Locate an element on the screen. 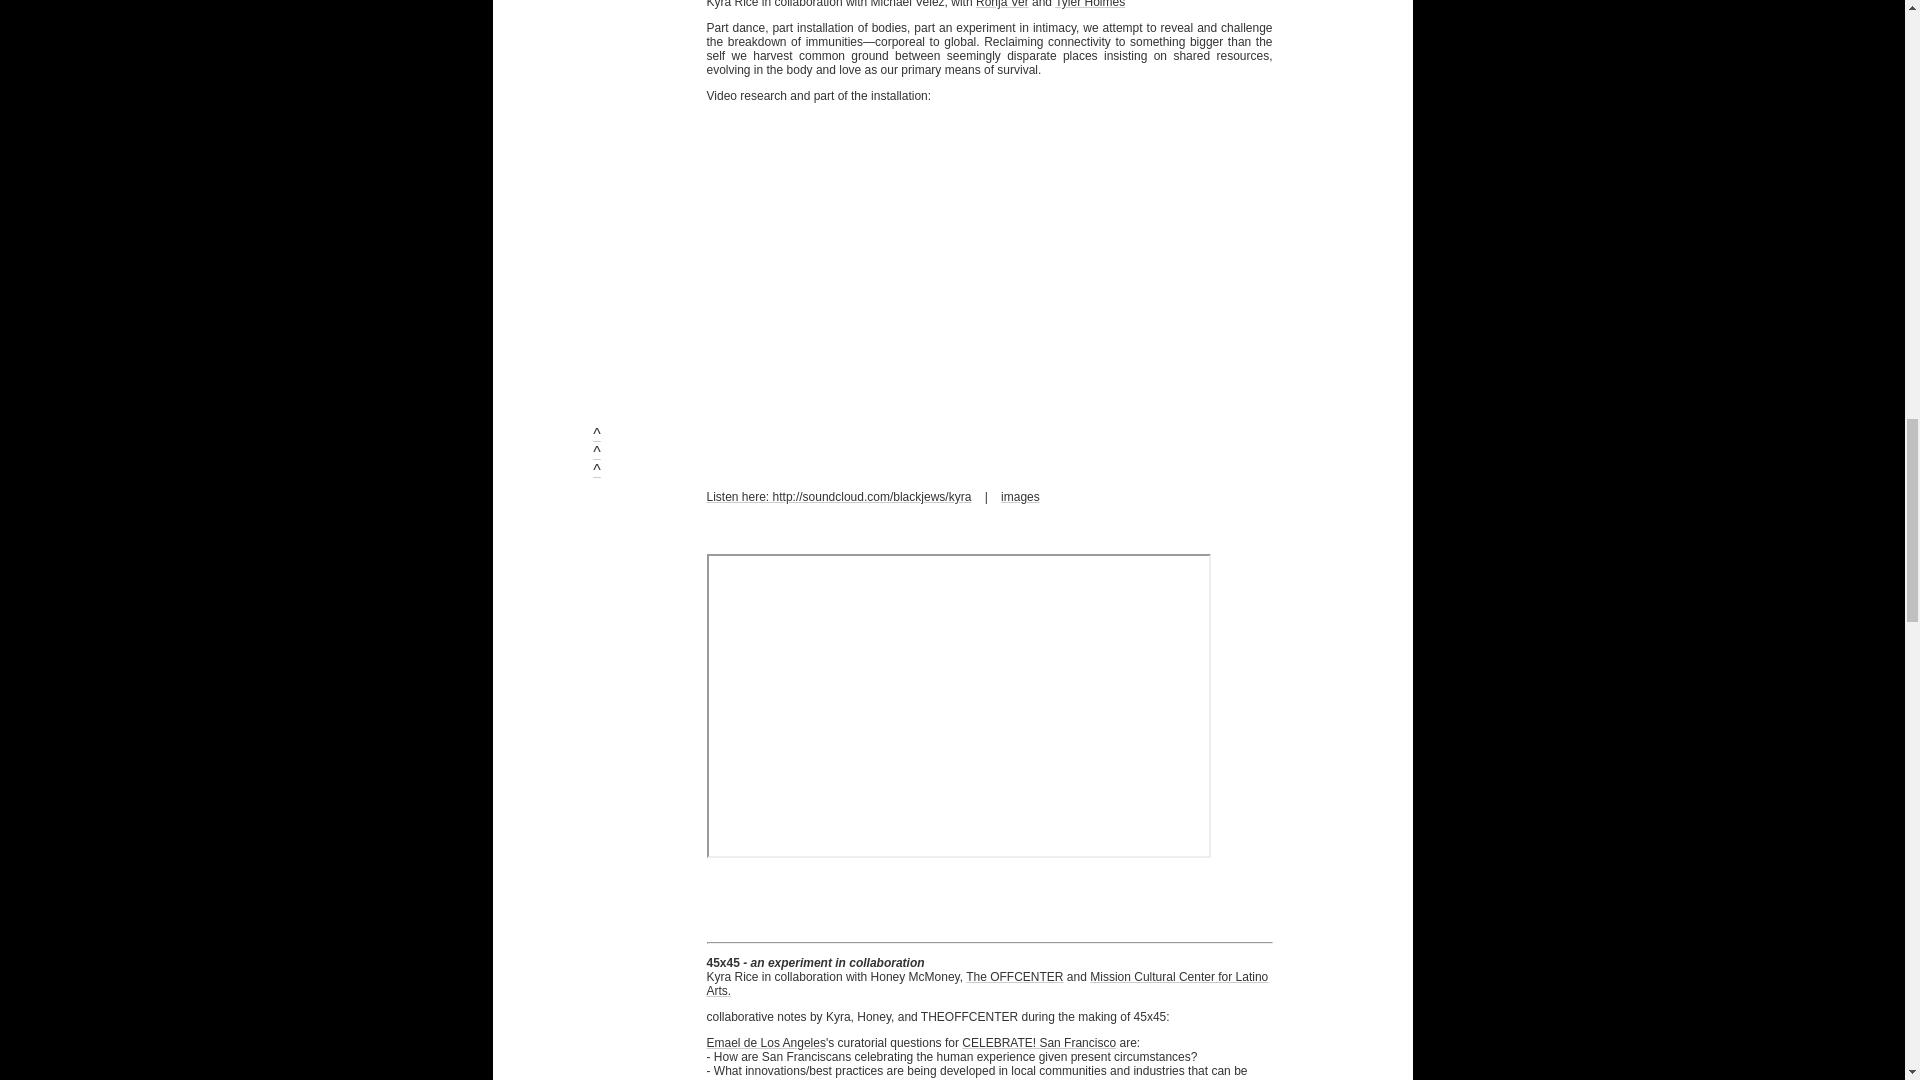 This screenshot has width=1920, height=1080. Ronja Ver is located at coordinates (1002, 4).